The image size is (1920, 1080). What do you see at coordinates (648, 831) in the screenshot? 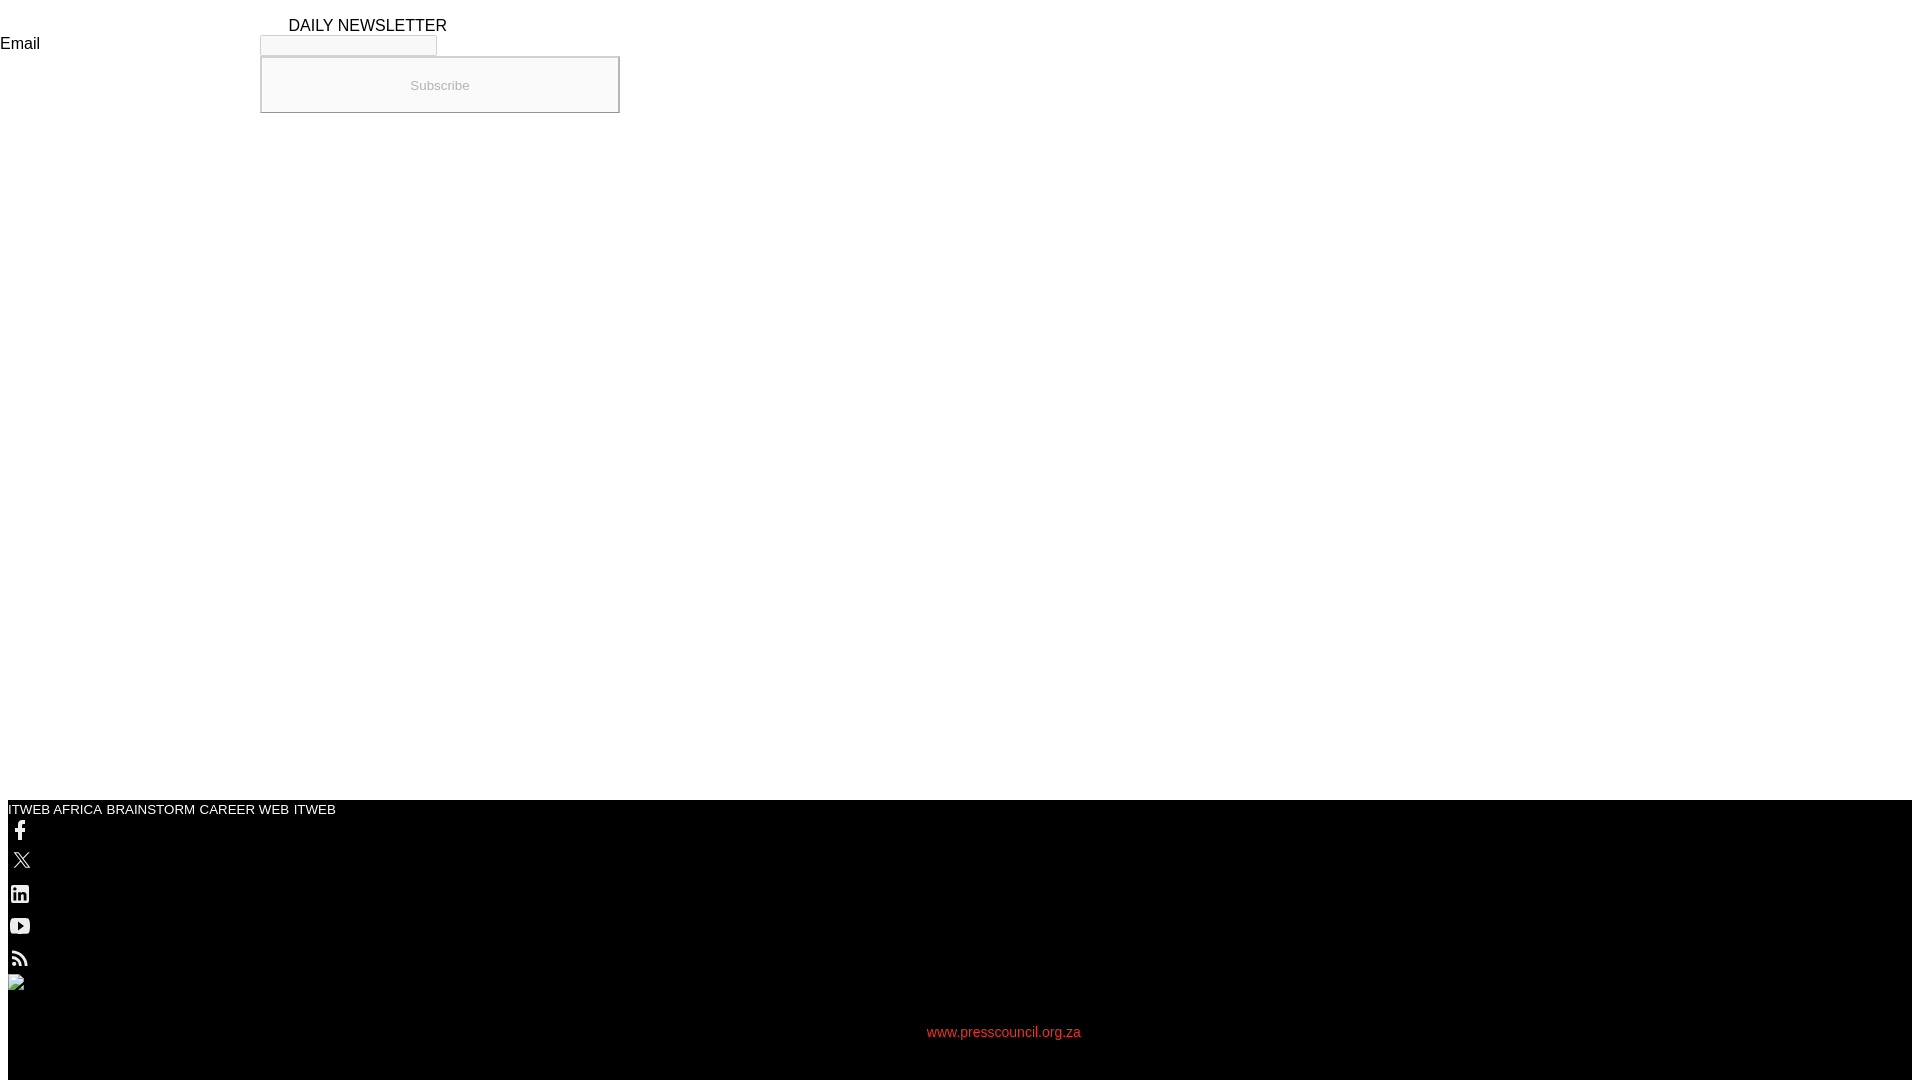
I see `Facebook icon` at bounding box center [648, 831].